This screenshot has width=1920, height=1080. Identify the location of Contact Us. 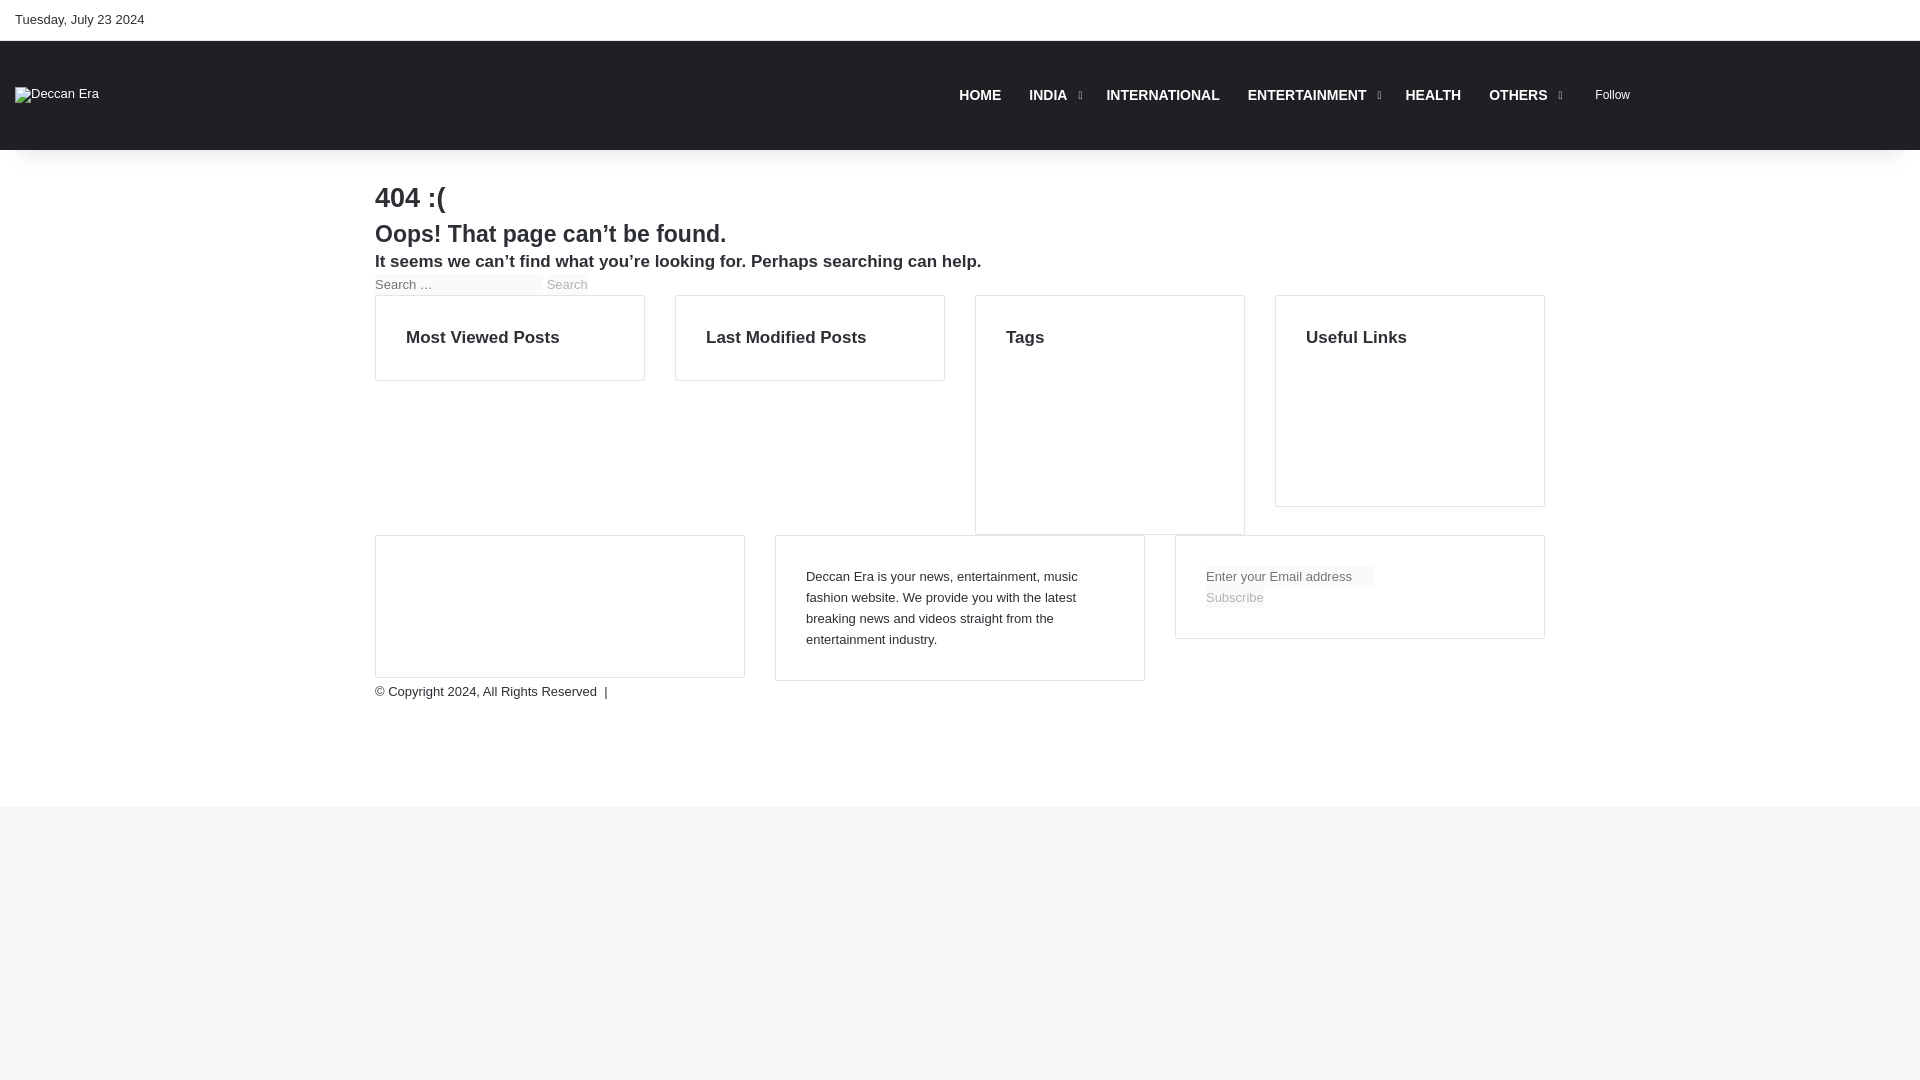
(1338, 465).